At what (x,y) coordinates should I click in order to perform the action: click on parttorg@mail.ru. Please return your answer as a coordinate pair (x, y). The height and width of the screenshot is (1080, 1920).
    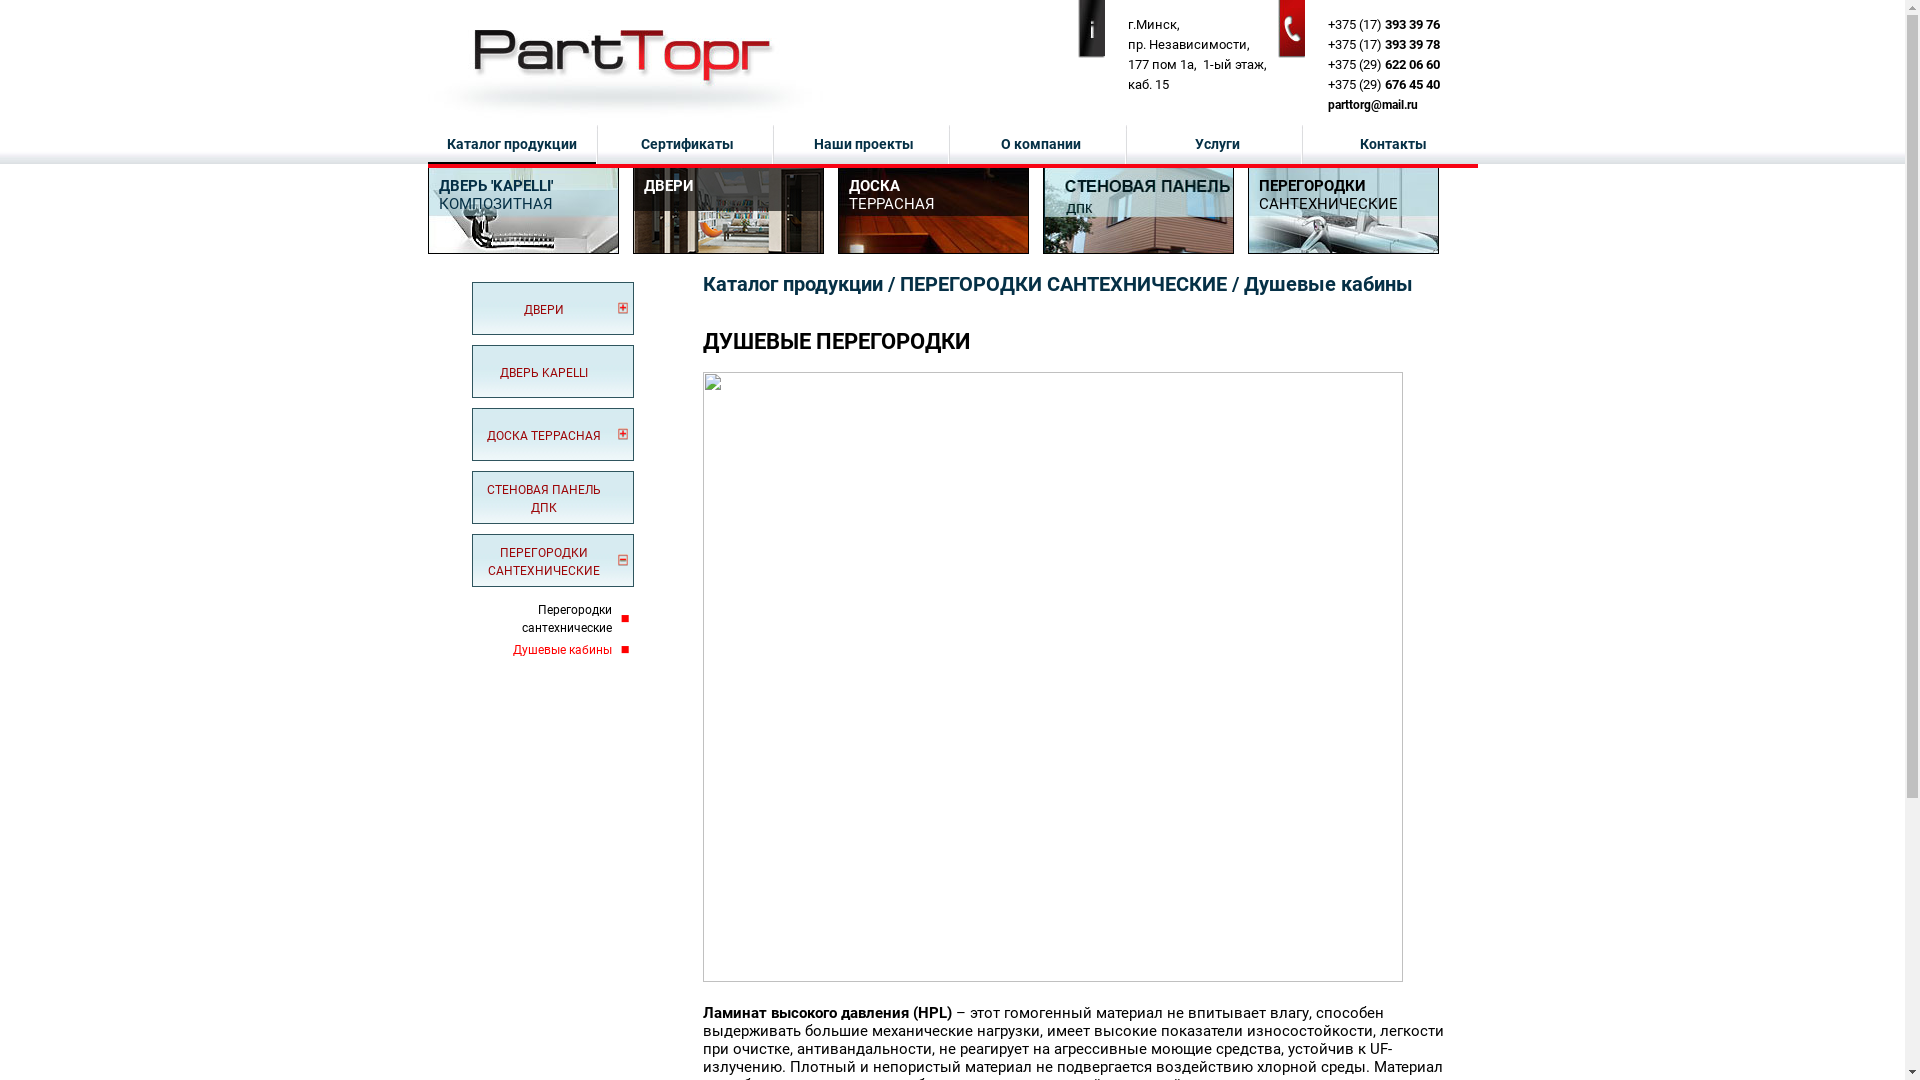
    Looking at the image, I should click on (1373, 105).